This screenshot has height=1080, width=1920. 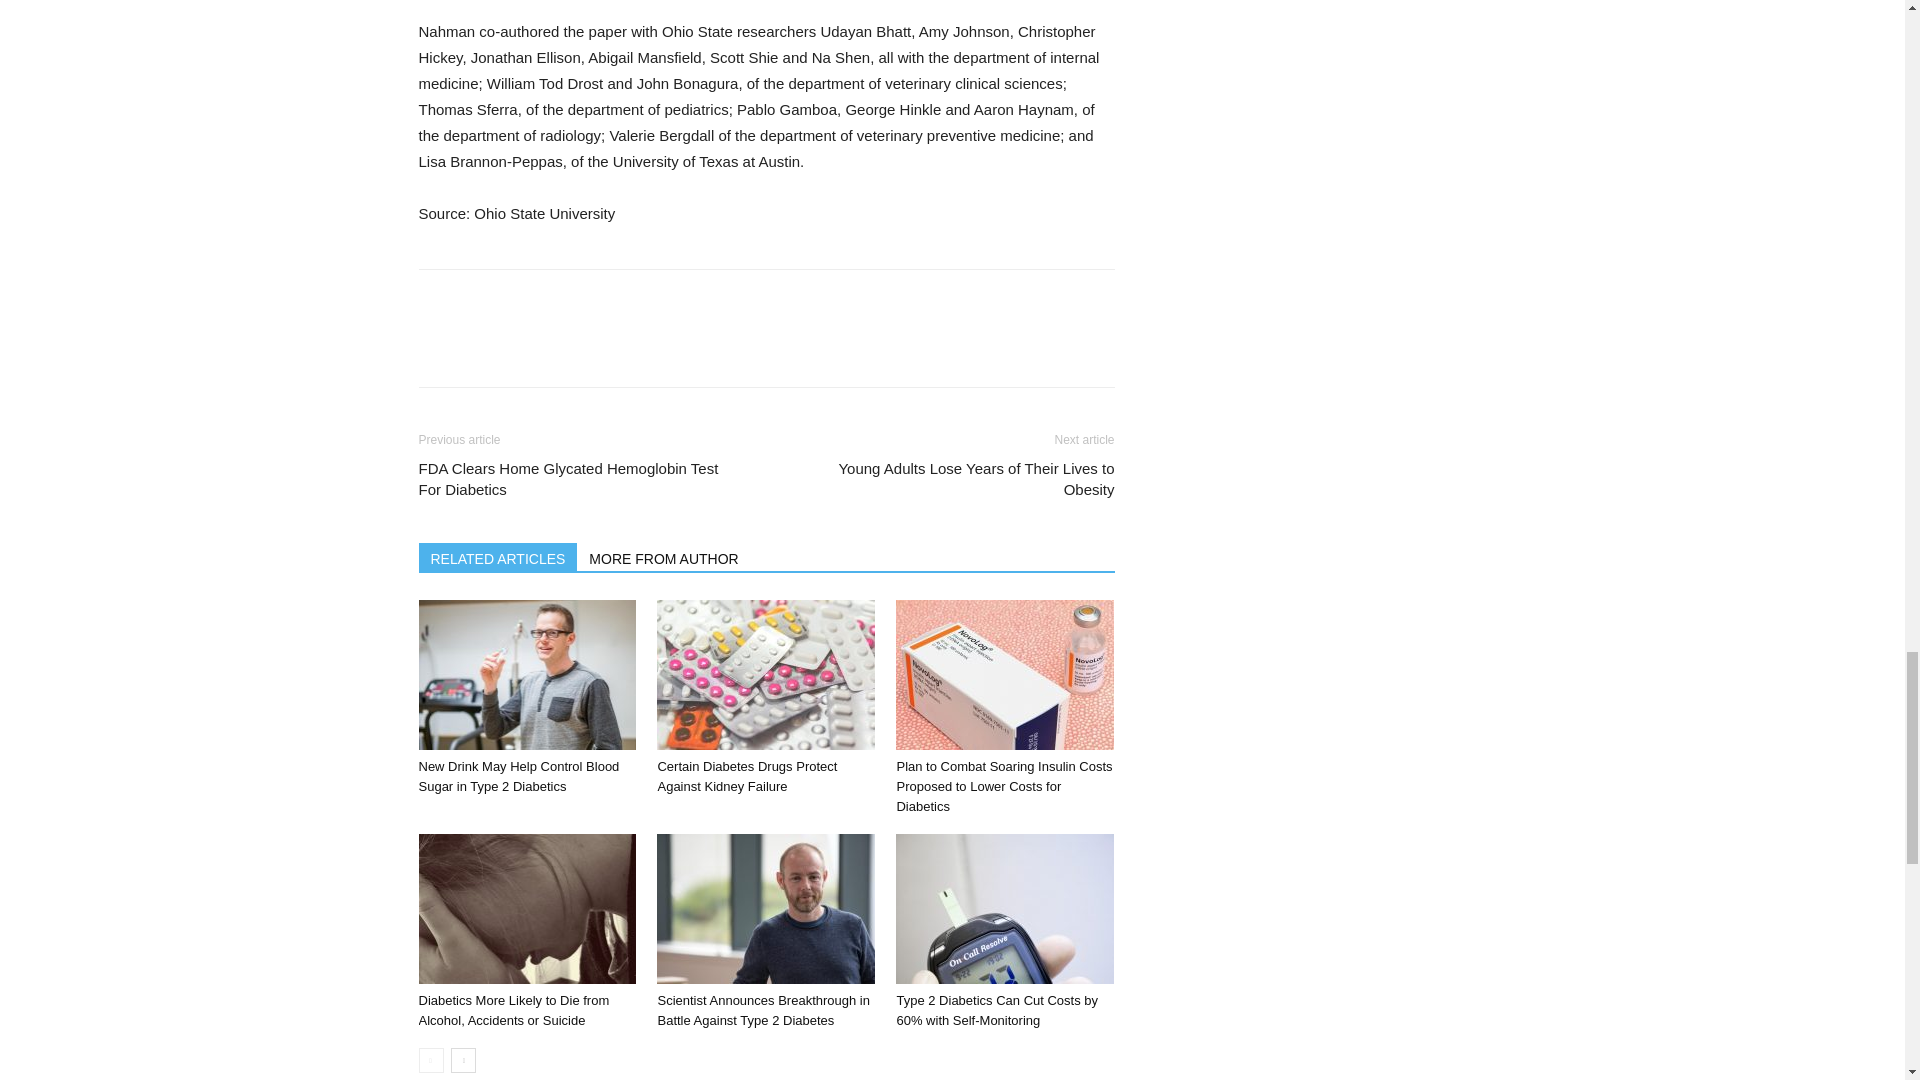 What do you see at coordinates (766, 674) in the screenshot?
I see `Certain Diabetes Drugs Protect Against Kidney Failure` at bounding box center [766, 674].